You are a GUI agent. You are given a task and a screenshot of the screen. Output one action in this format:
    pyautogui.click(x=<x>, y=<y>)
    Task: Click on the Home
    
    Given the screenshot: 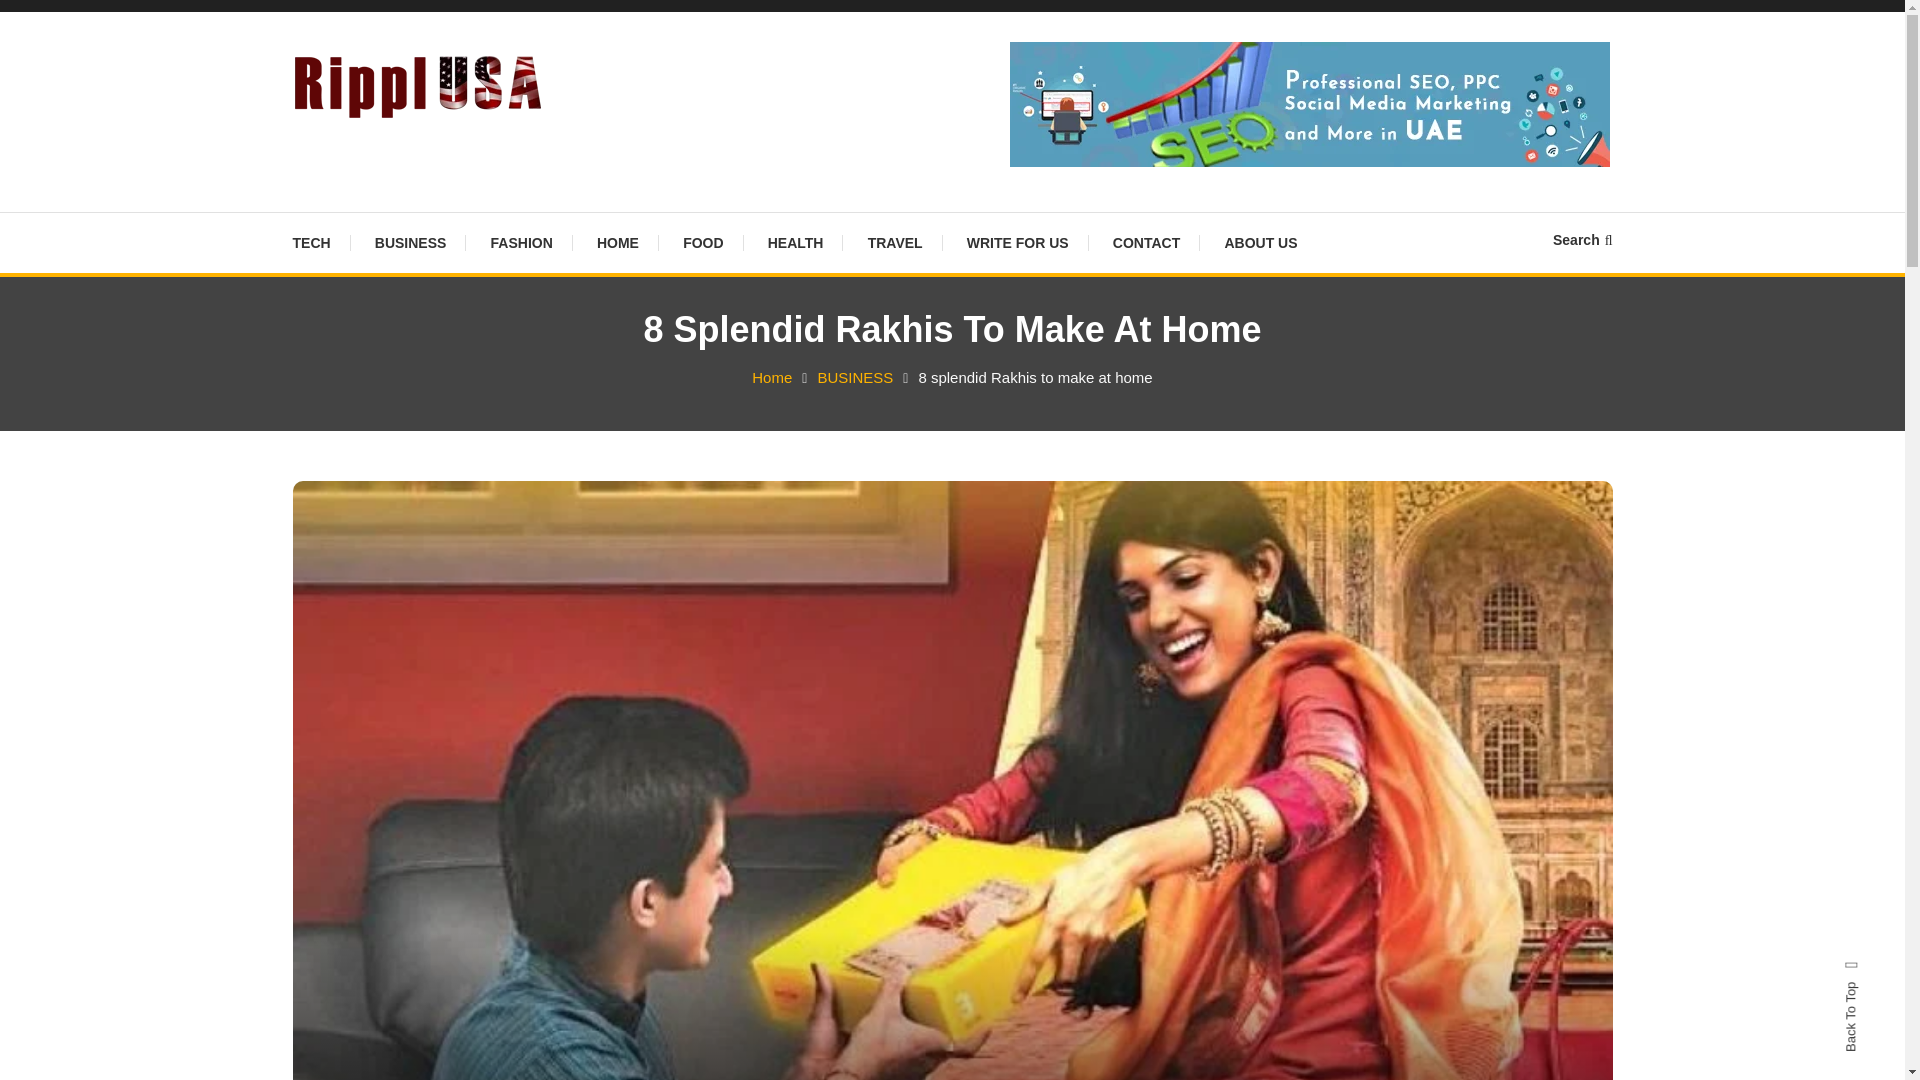 What is the action you would take?
    pyautogui.click(x=772, y=377)
    